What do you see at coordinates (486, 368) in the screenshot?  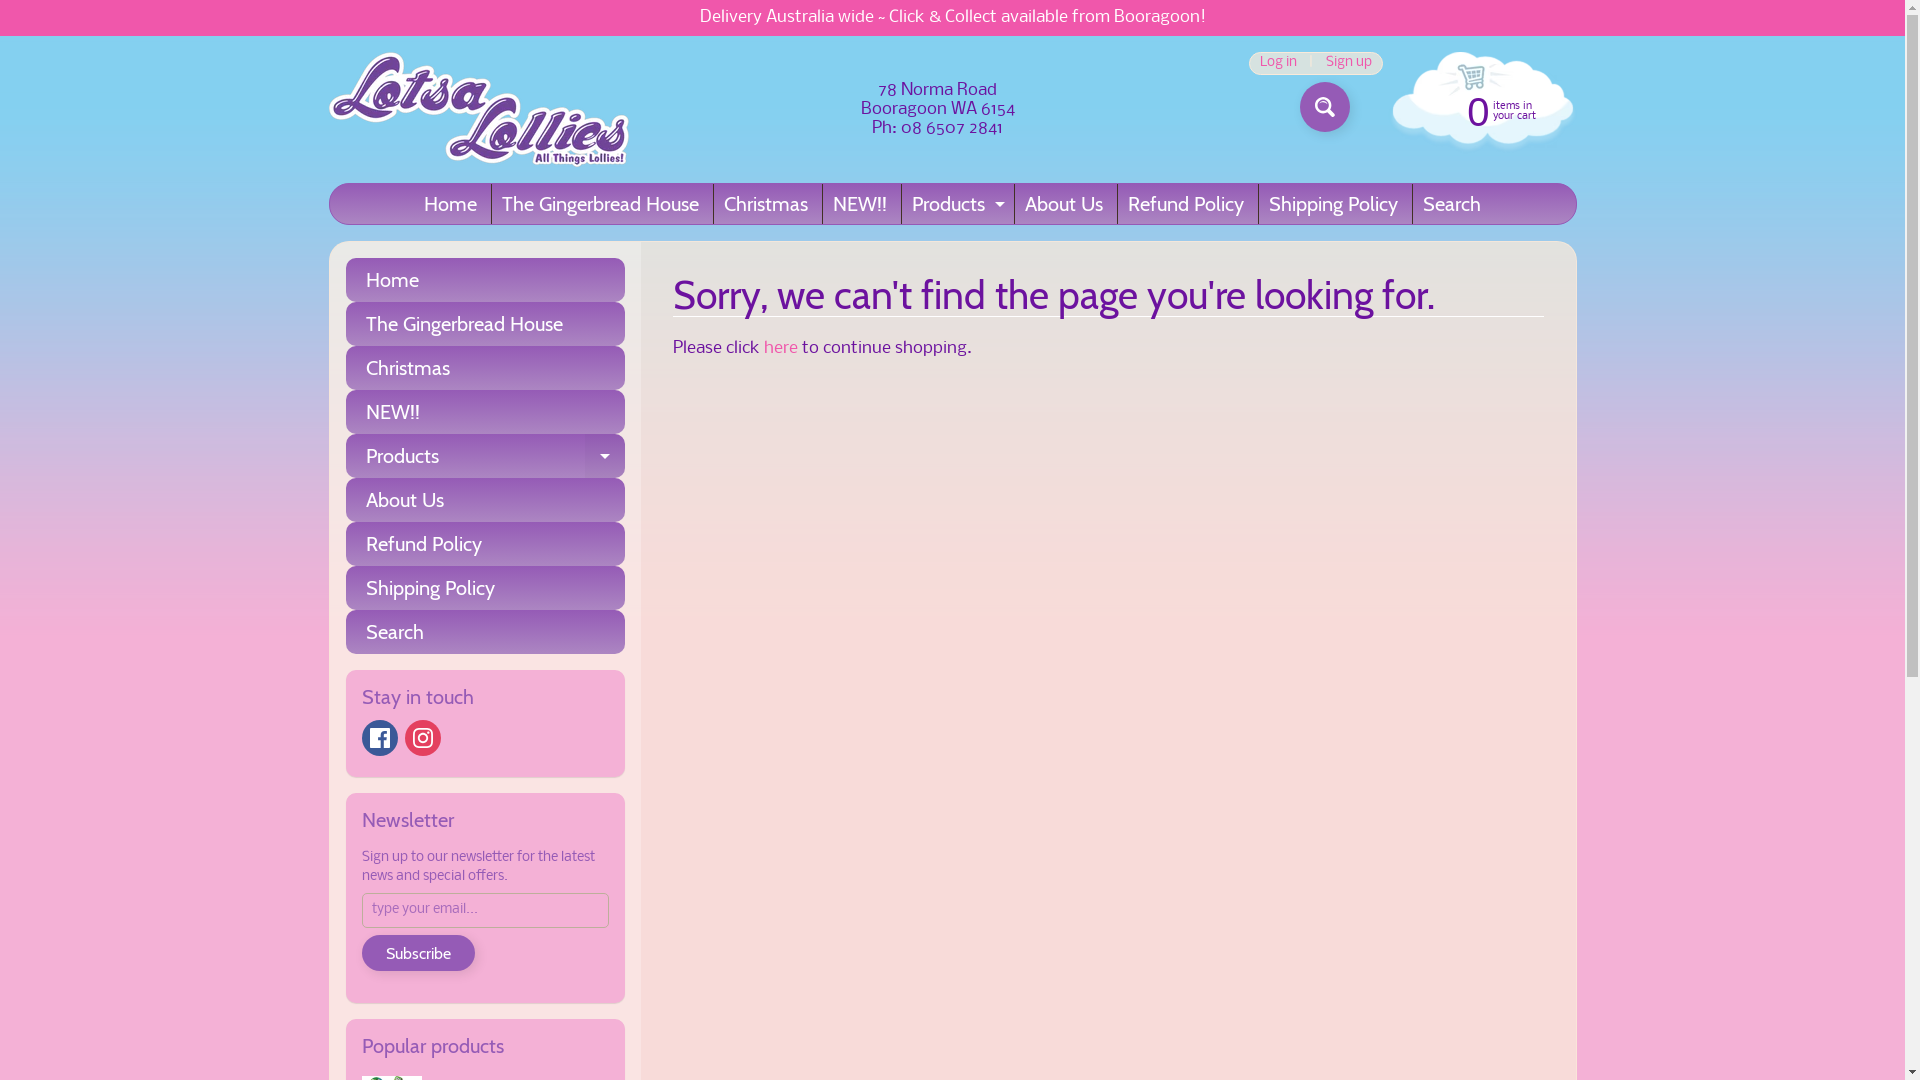 I see `Christmas` at bounding box center [486, 368].